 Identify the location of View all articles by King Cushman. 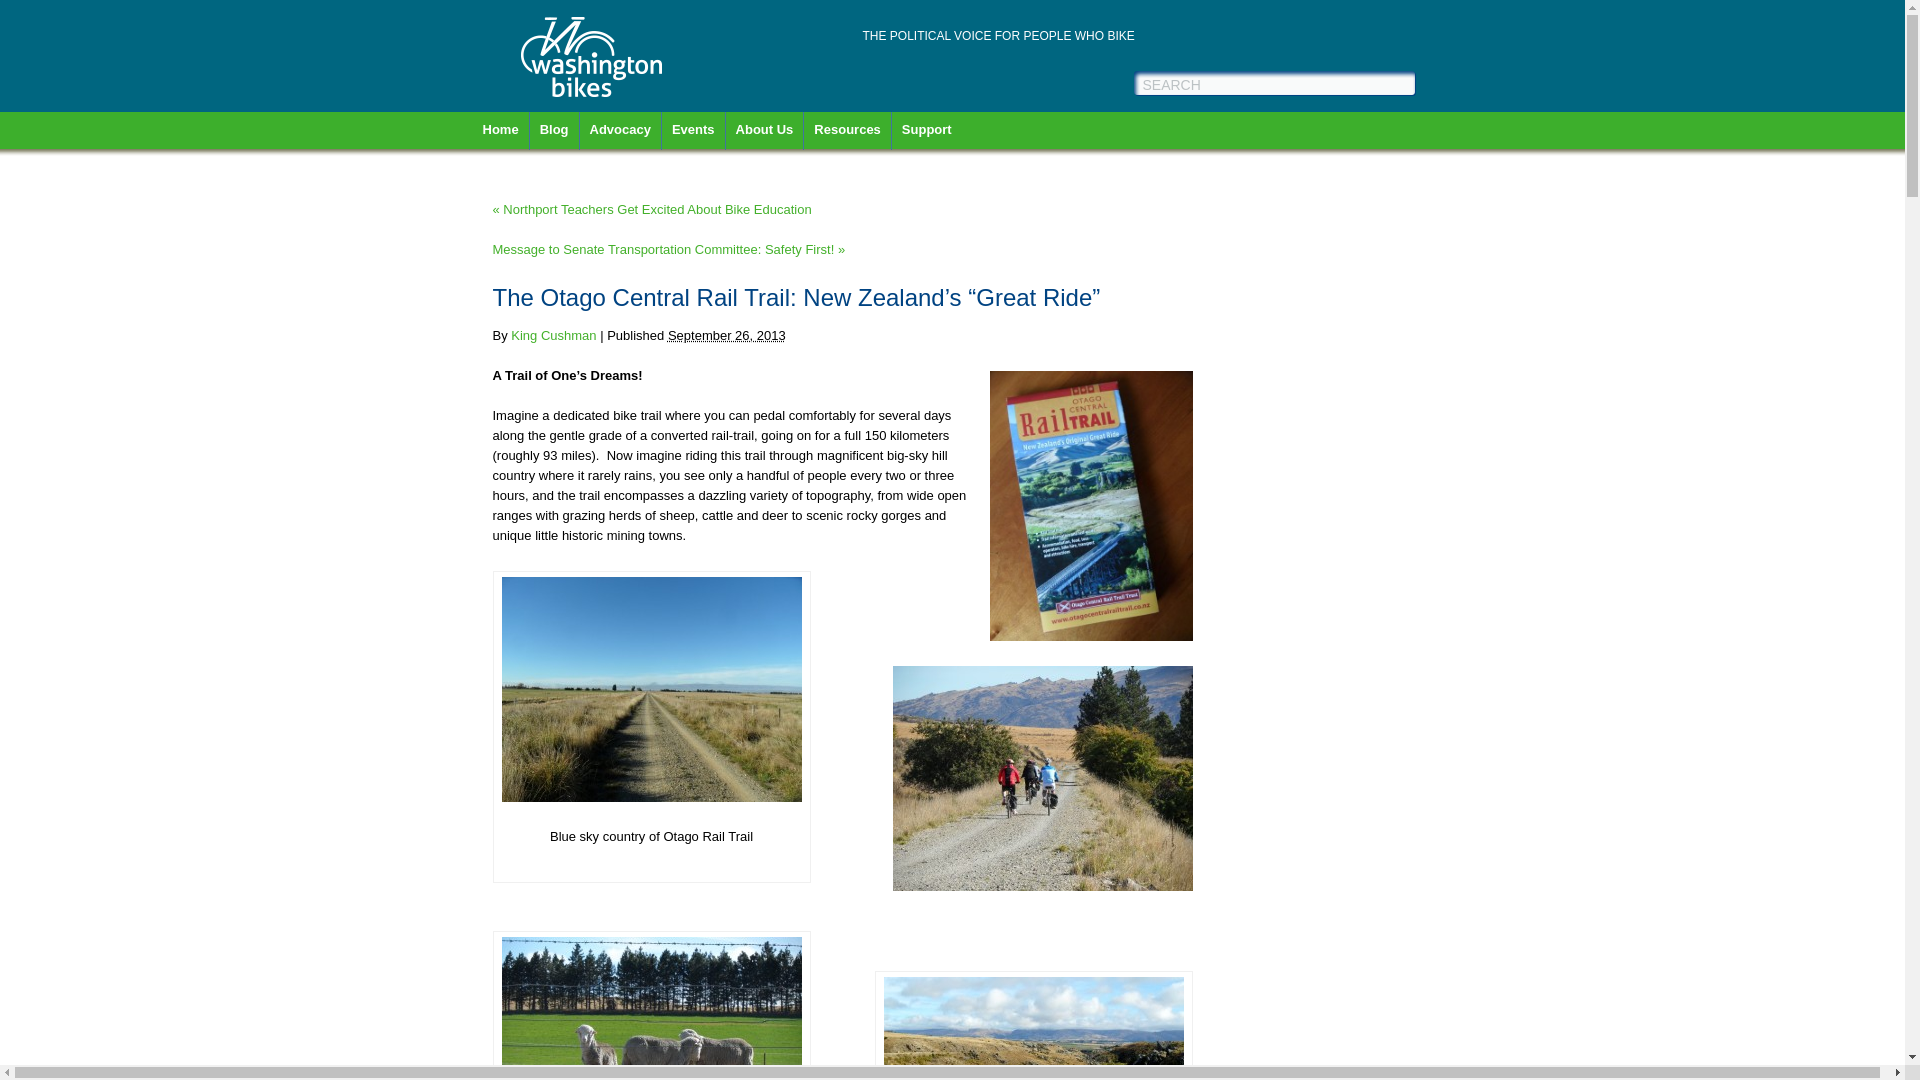
(552, 336).